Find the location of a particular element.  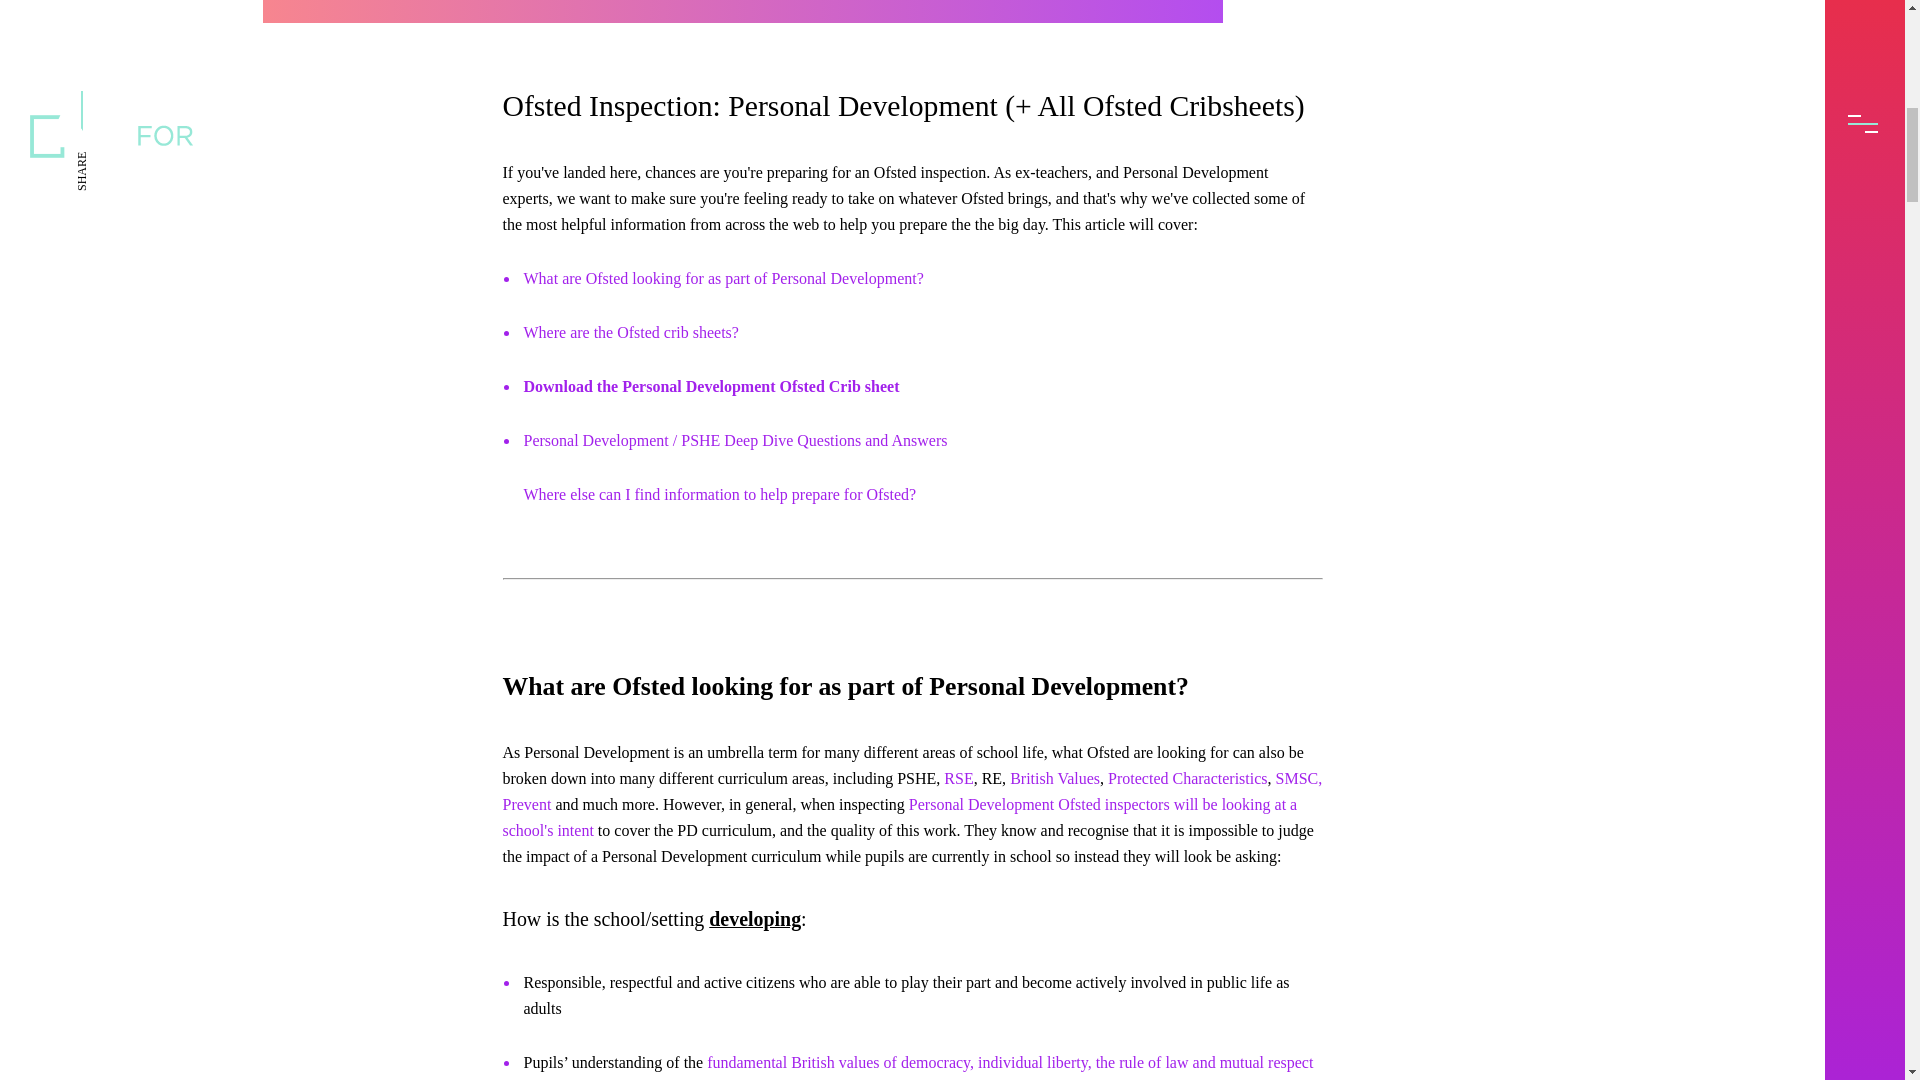

RSE is located at coordinates (958, 778).